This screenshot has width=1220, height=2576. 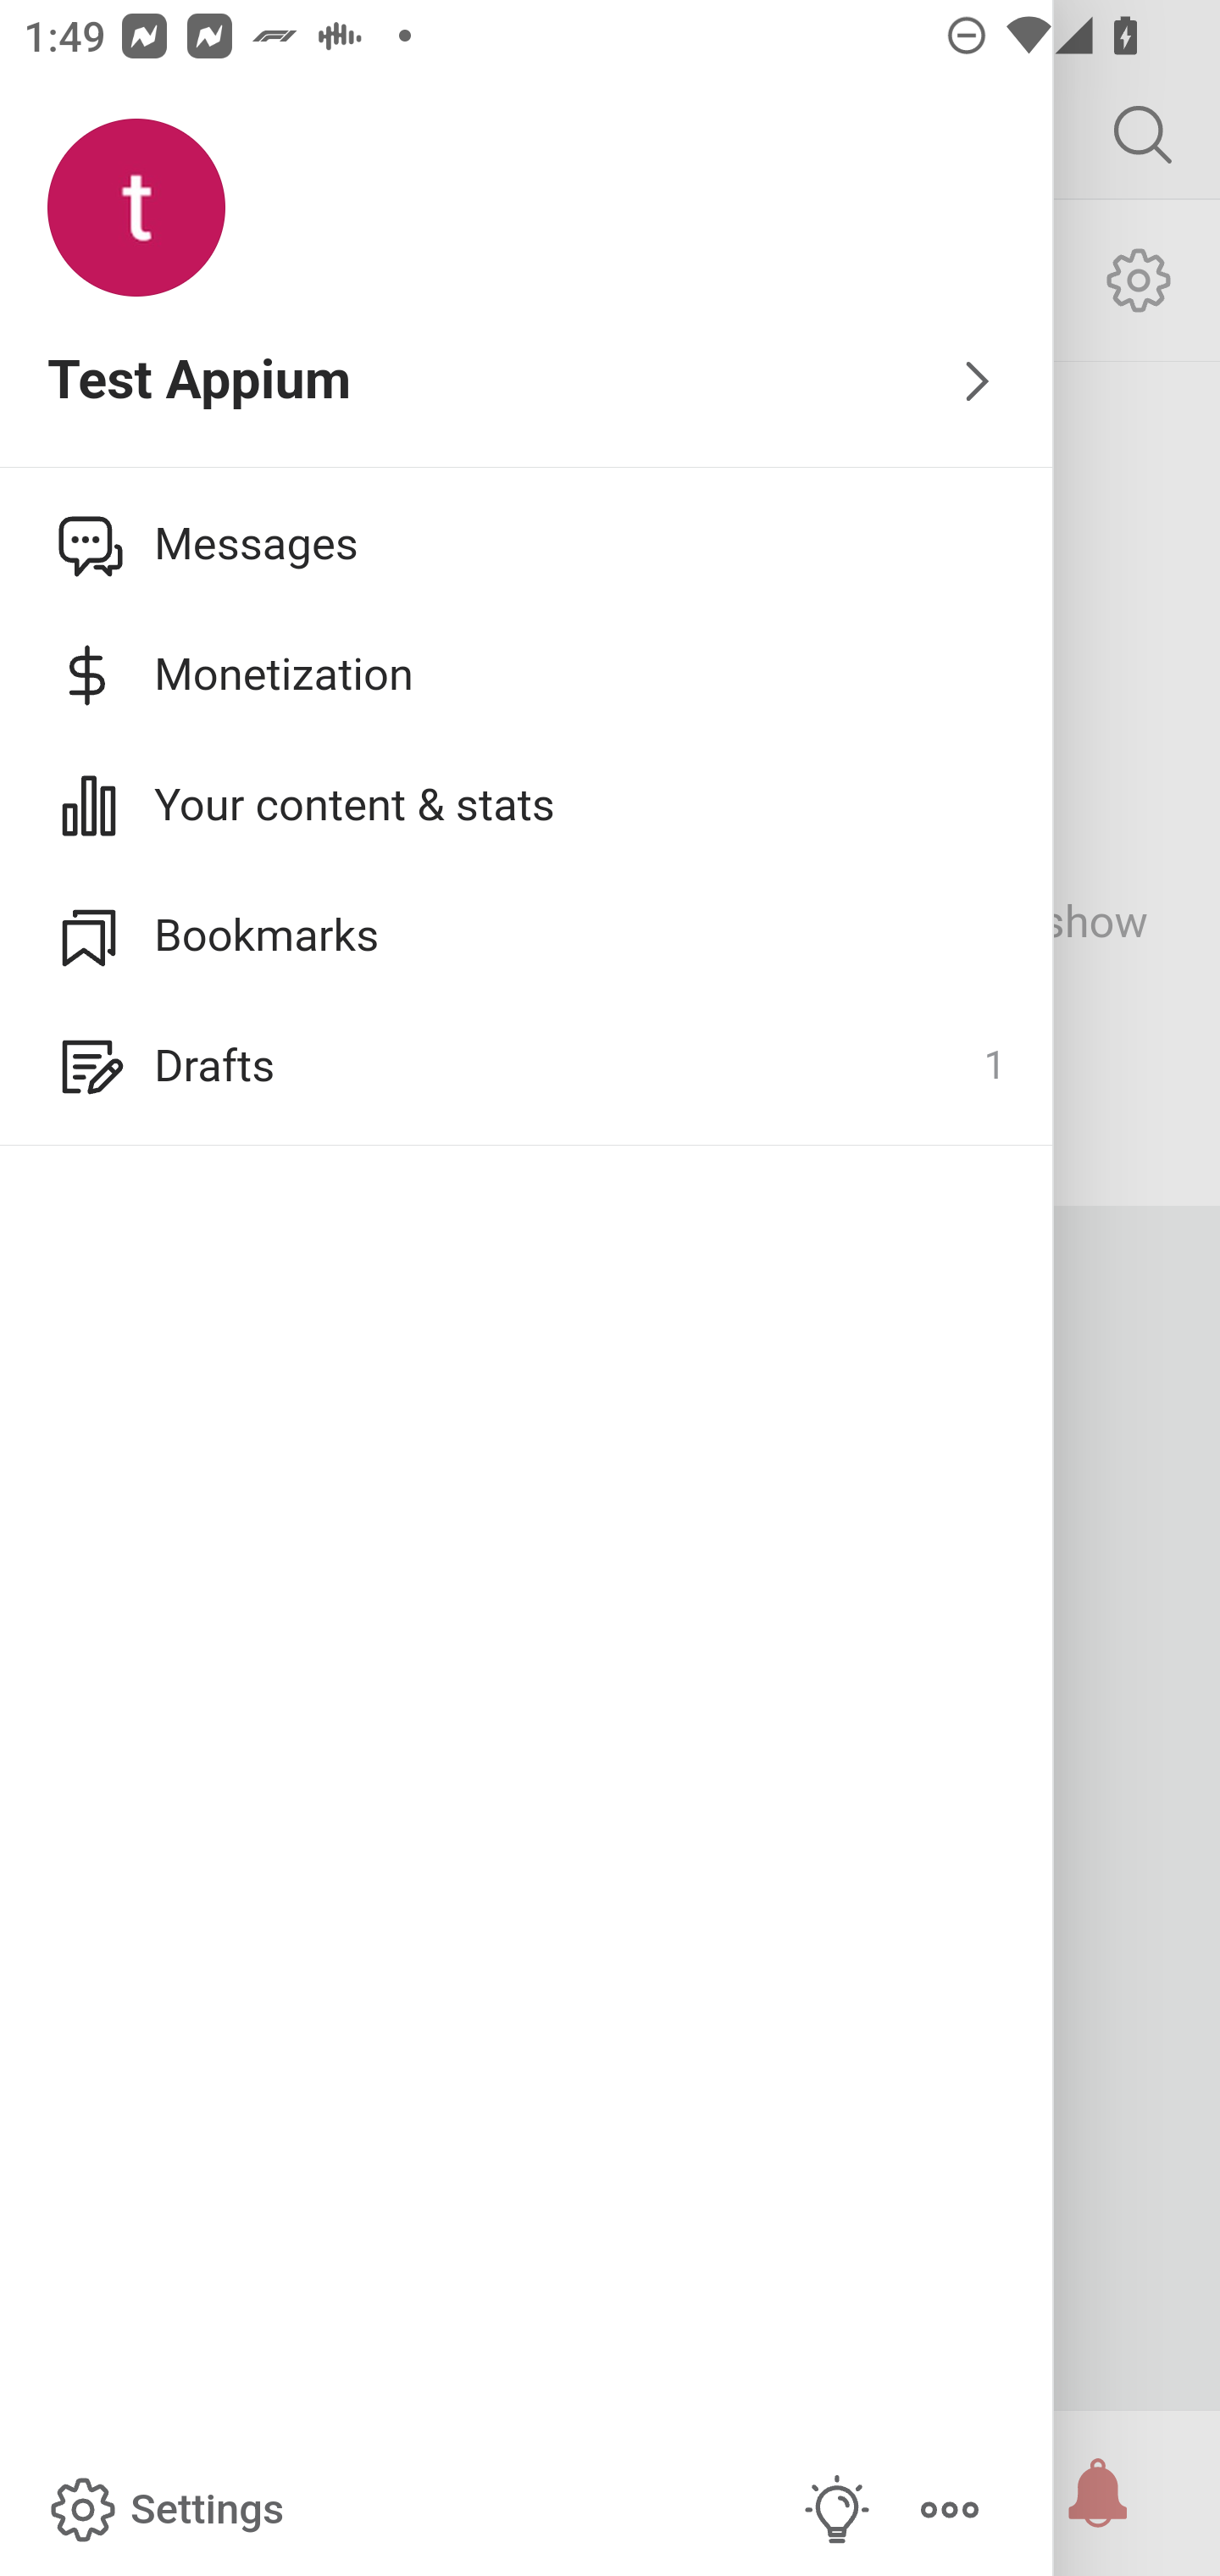 What do you see at coordinates (527, 675) in the screenshot?
I see `Monetization` at bounding box center [527, 675].